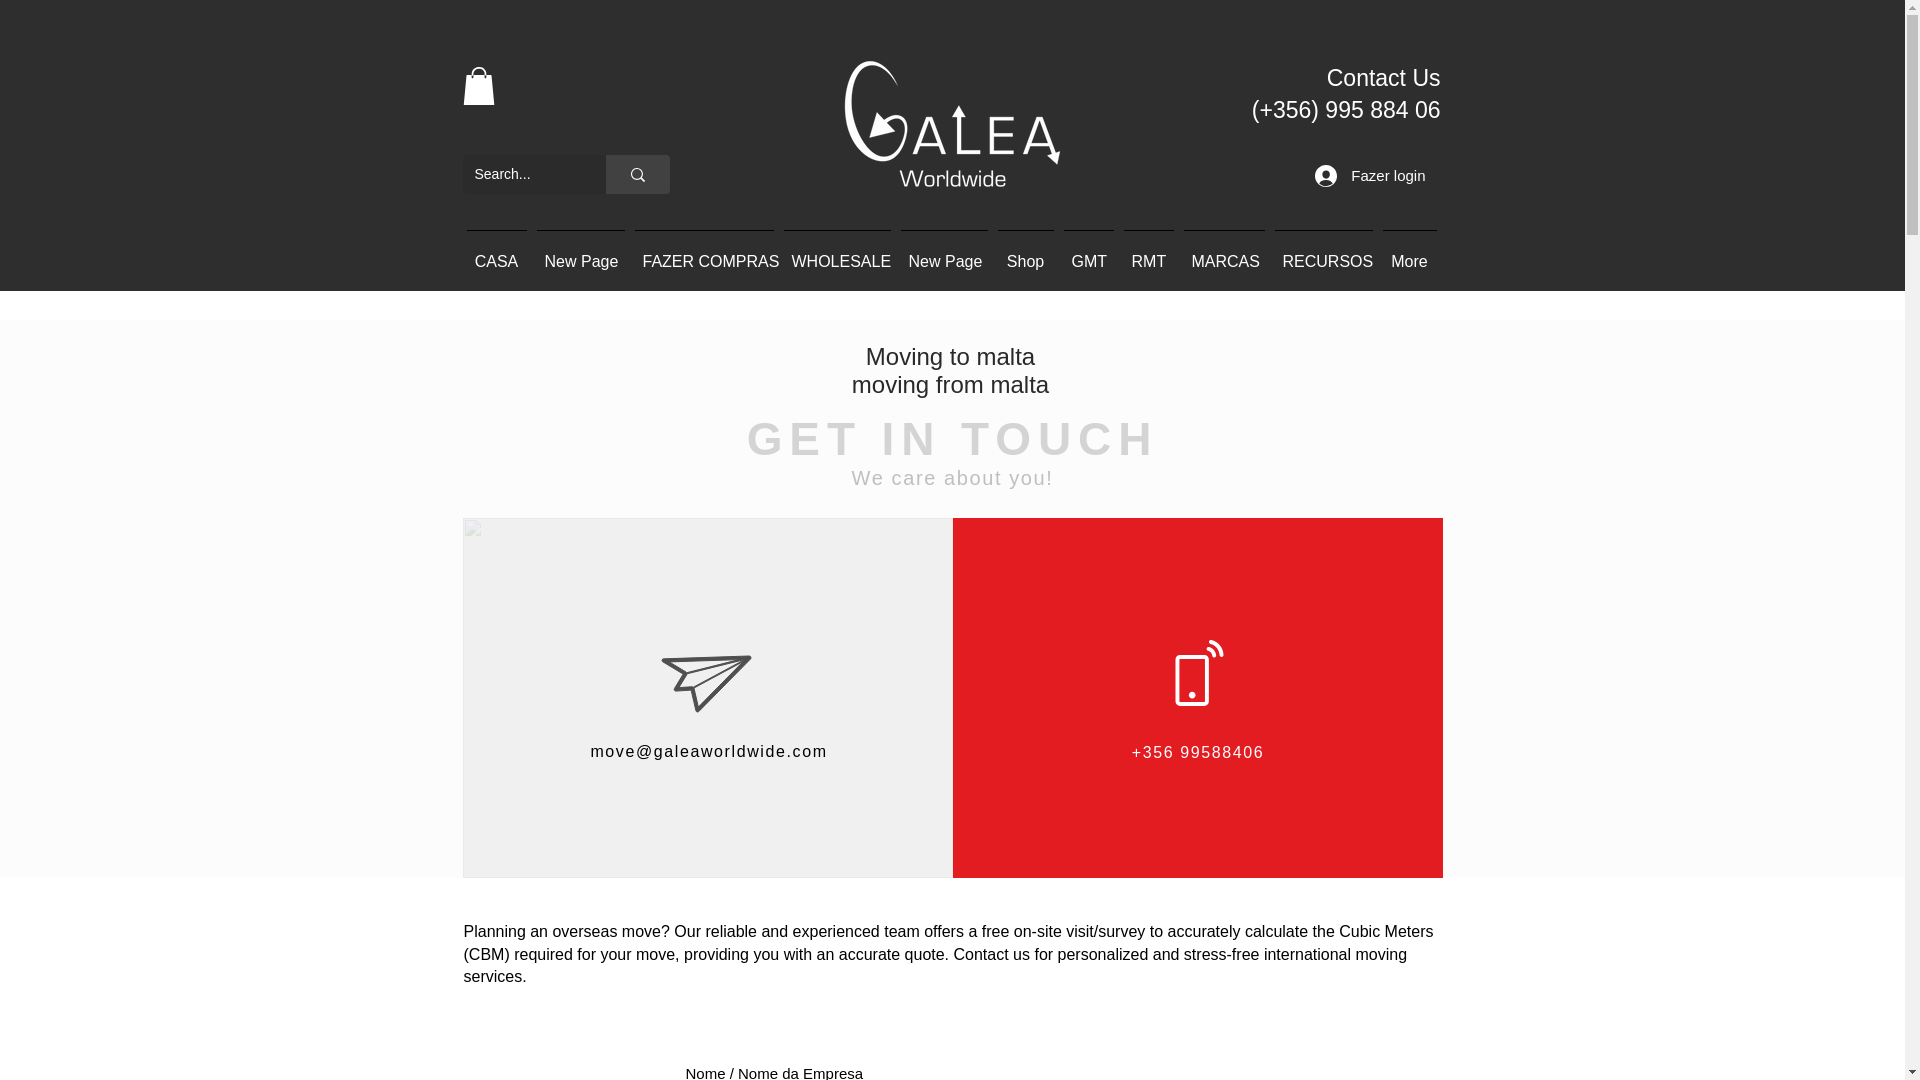  I want to click on GMT, so click(1087, 252).